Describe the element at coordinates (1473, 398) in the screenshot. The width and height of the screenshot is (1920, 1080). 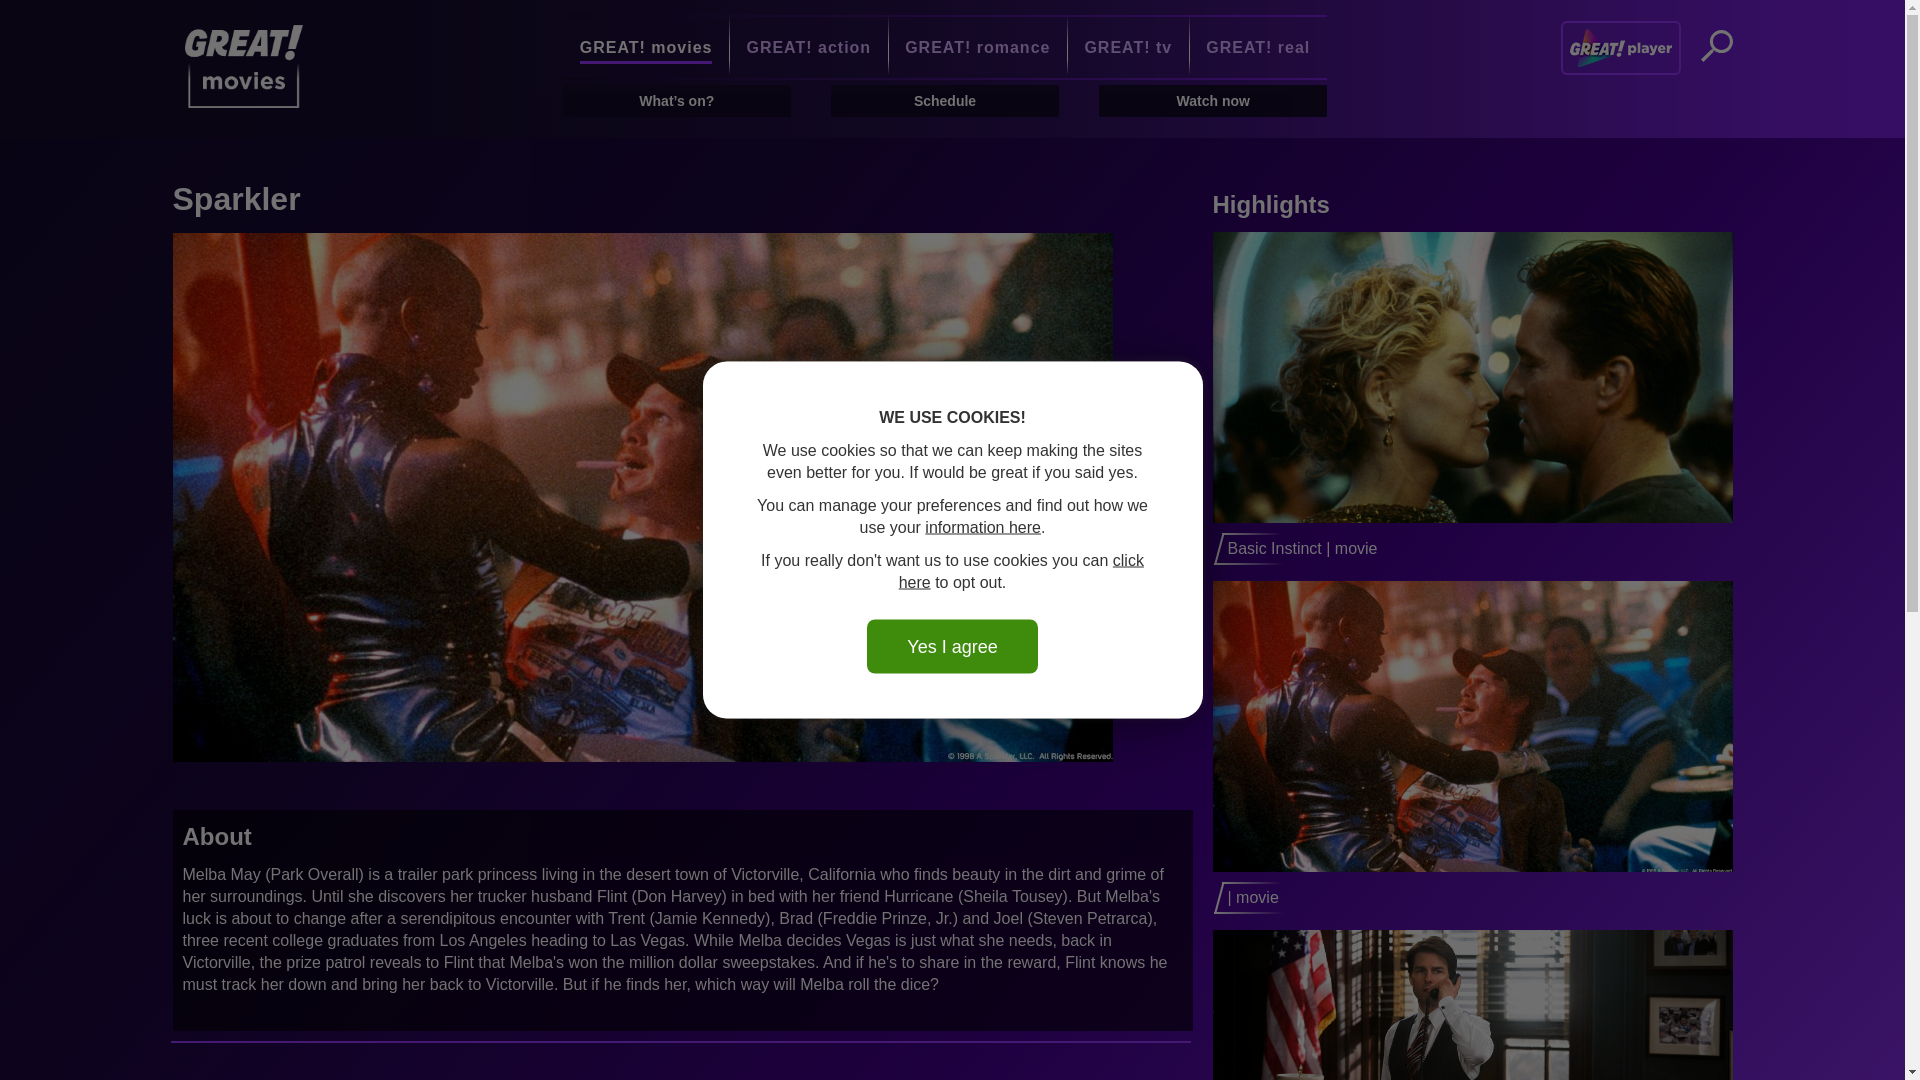
I see `Basic Instinct` at that location.